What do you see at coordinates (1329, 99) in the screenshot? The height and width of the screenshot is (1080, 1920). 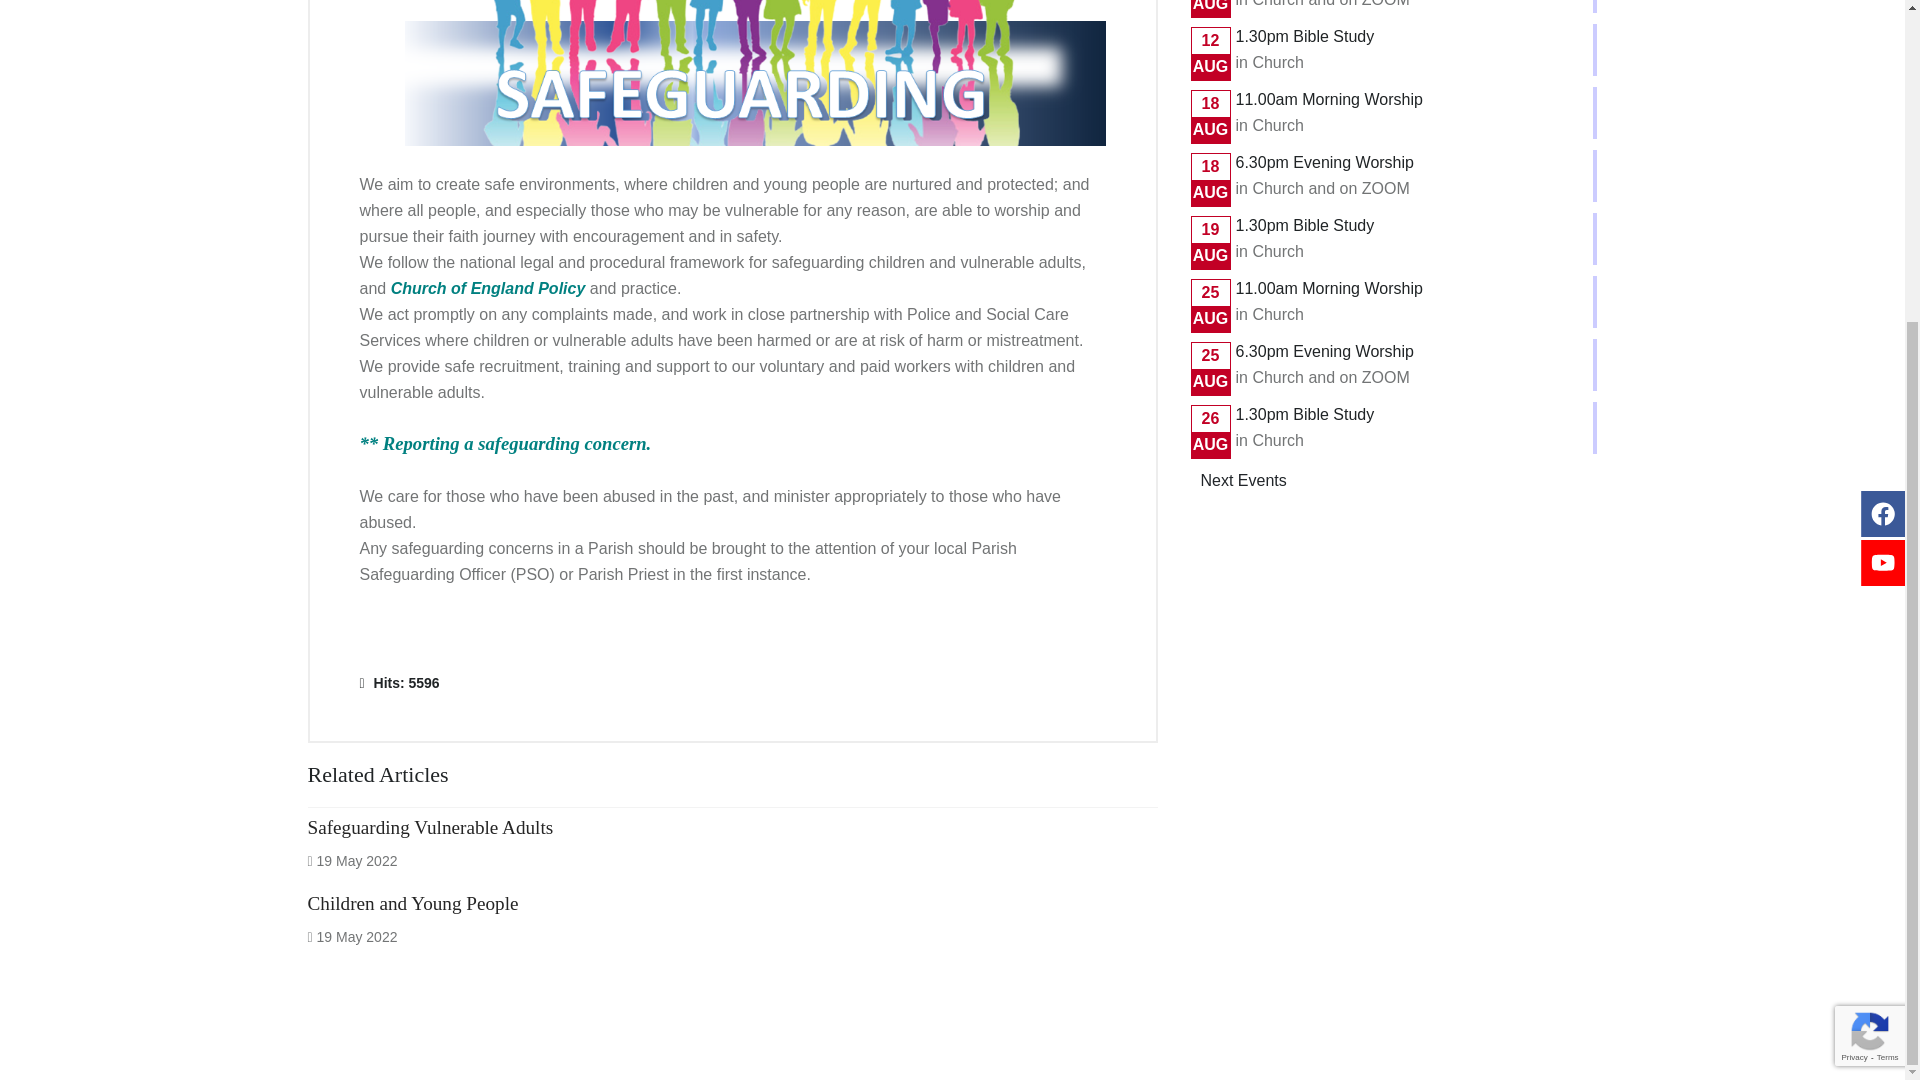 I see `11.00am Morning Worship` at bounding box center [1329, 99].